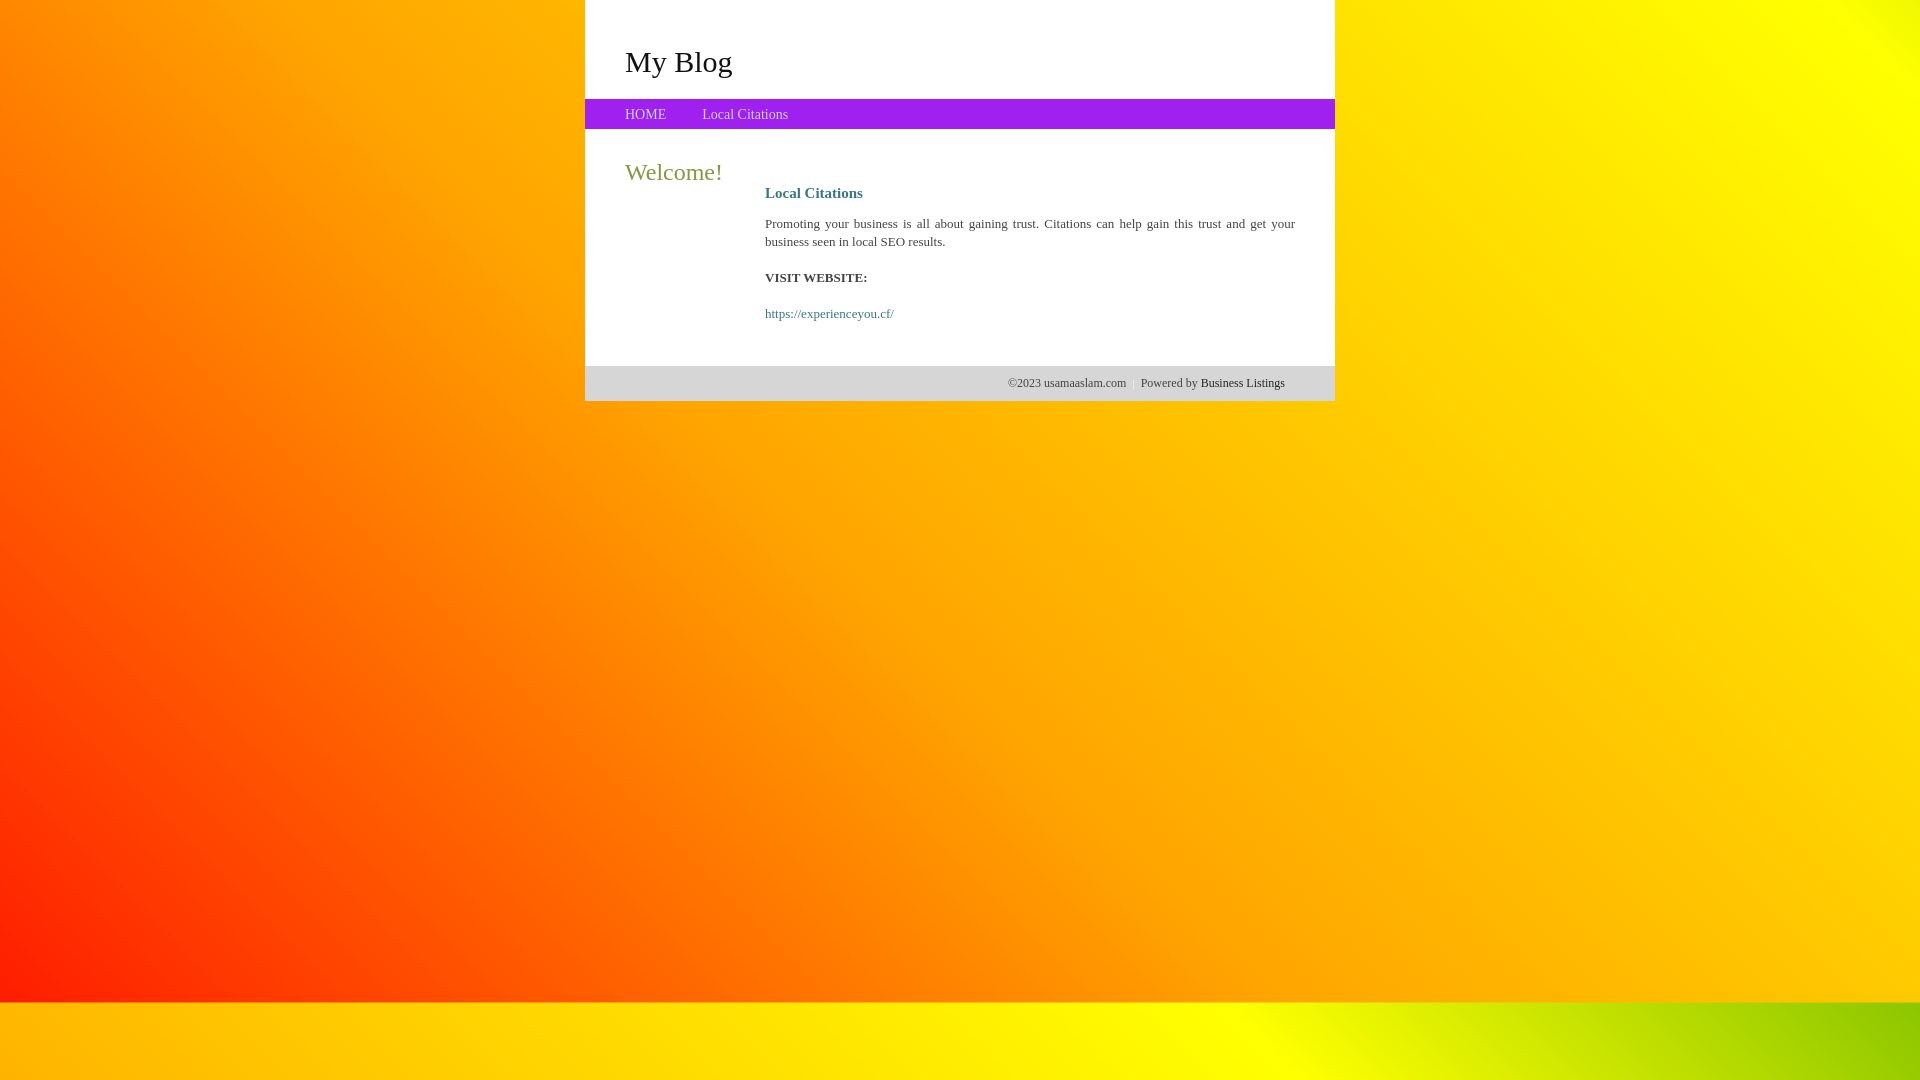 This screenshot has width=1920, height=1080. I want to click on Business Listings, so click(1243, 383).